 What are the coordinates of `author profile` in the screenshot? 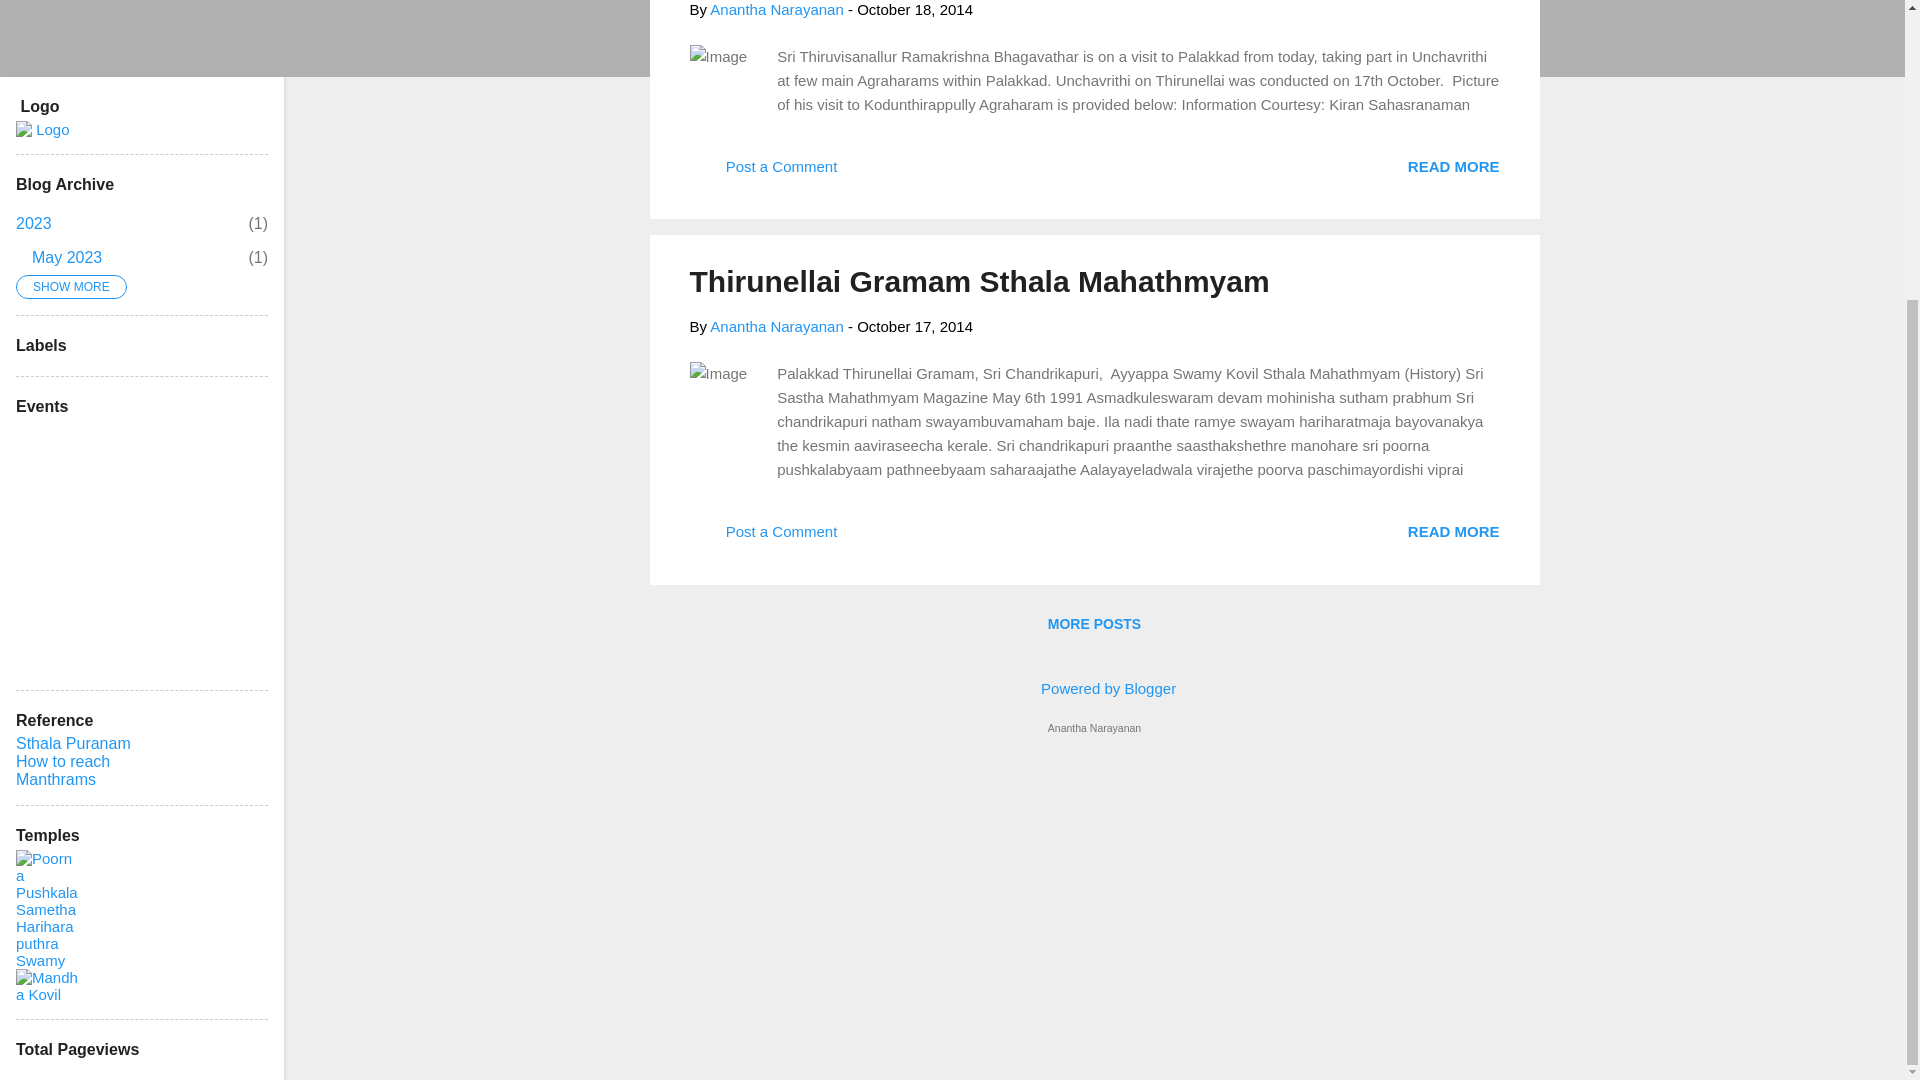 It's located at (763, 538).